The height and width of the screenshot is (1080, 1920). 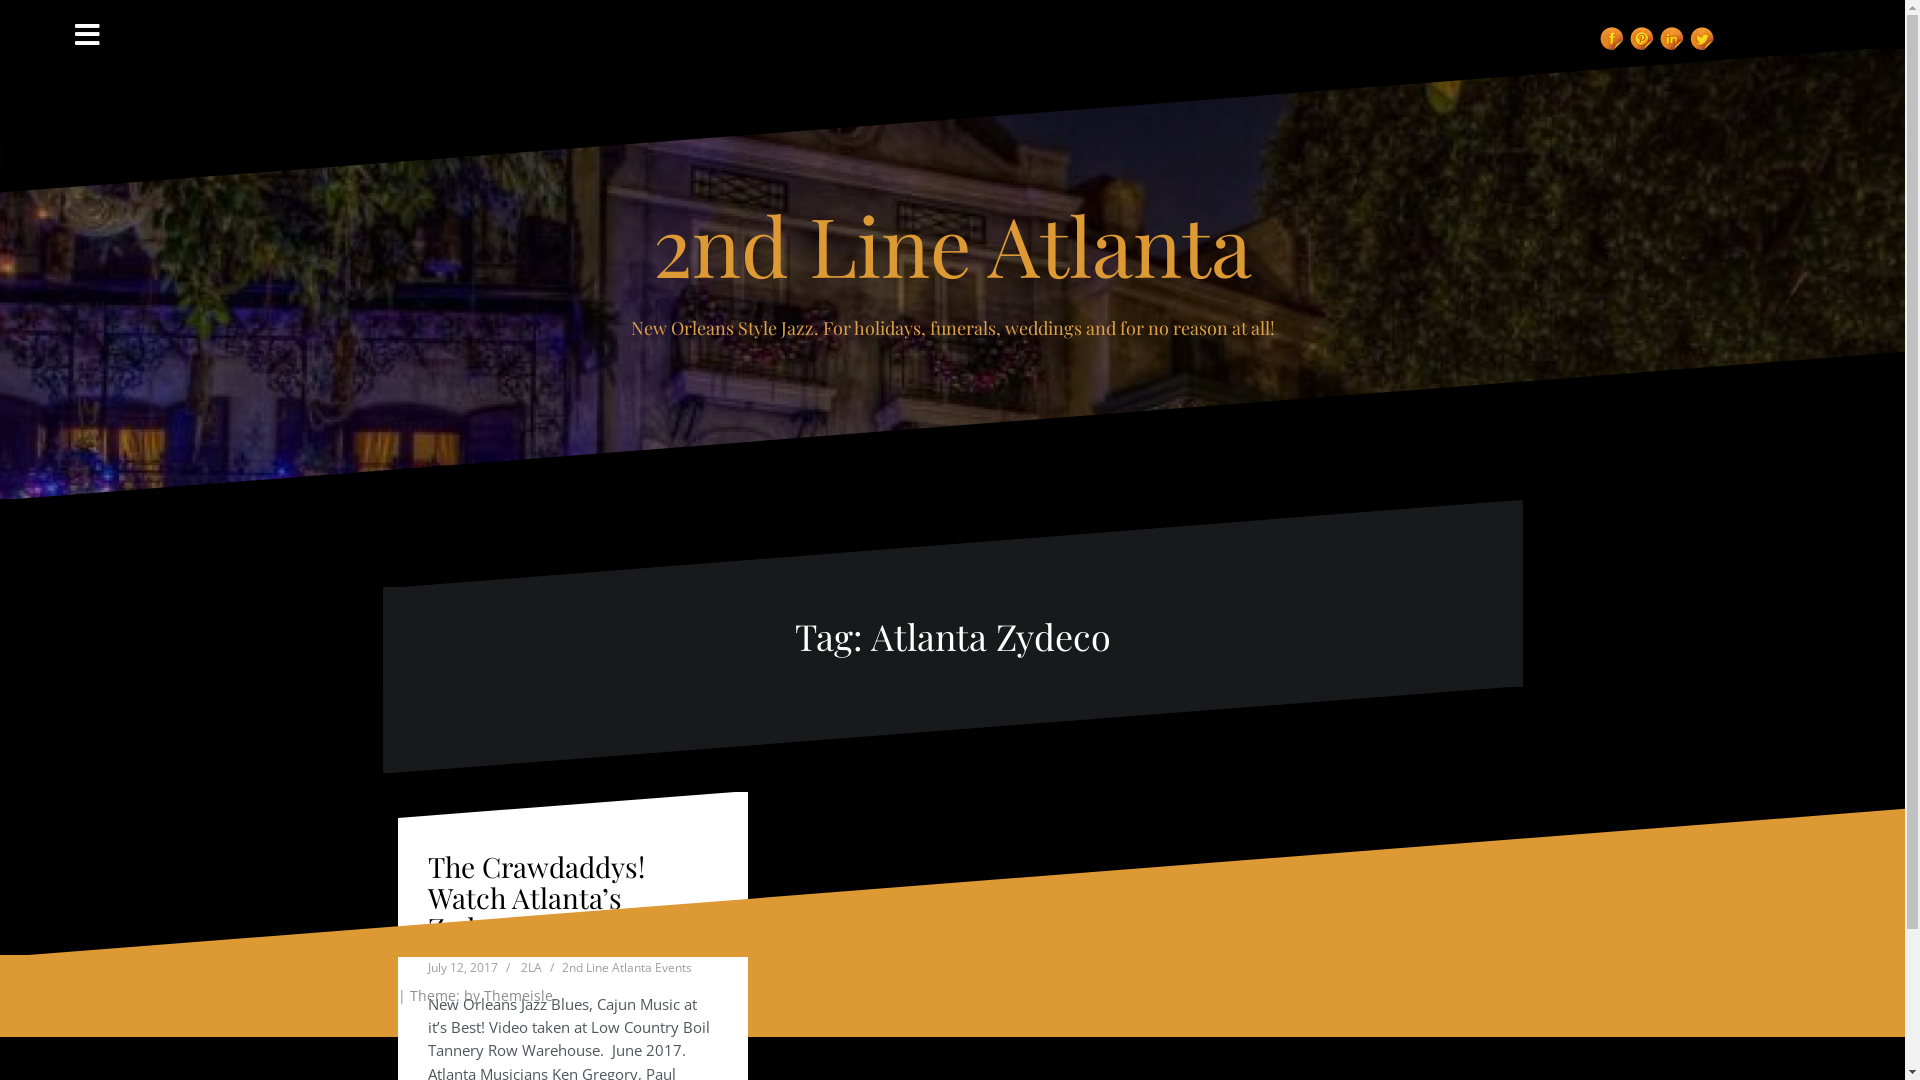 I want to click on Who Dat? Contact Us!, so click(x=1512, y=20).